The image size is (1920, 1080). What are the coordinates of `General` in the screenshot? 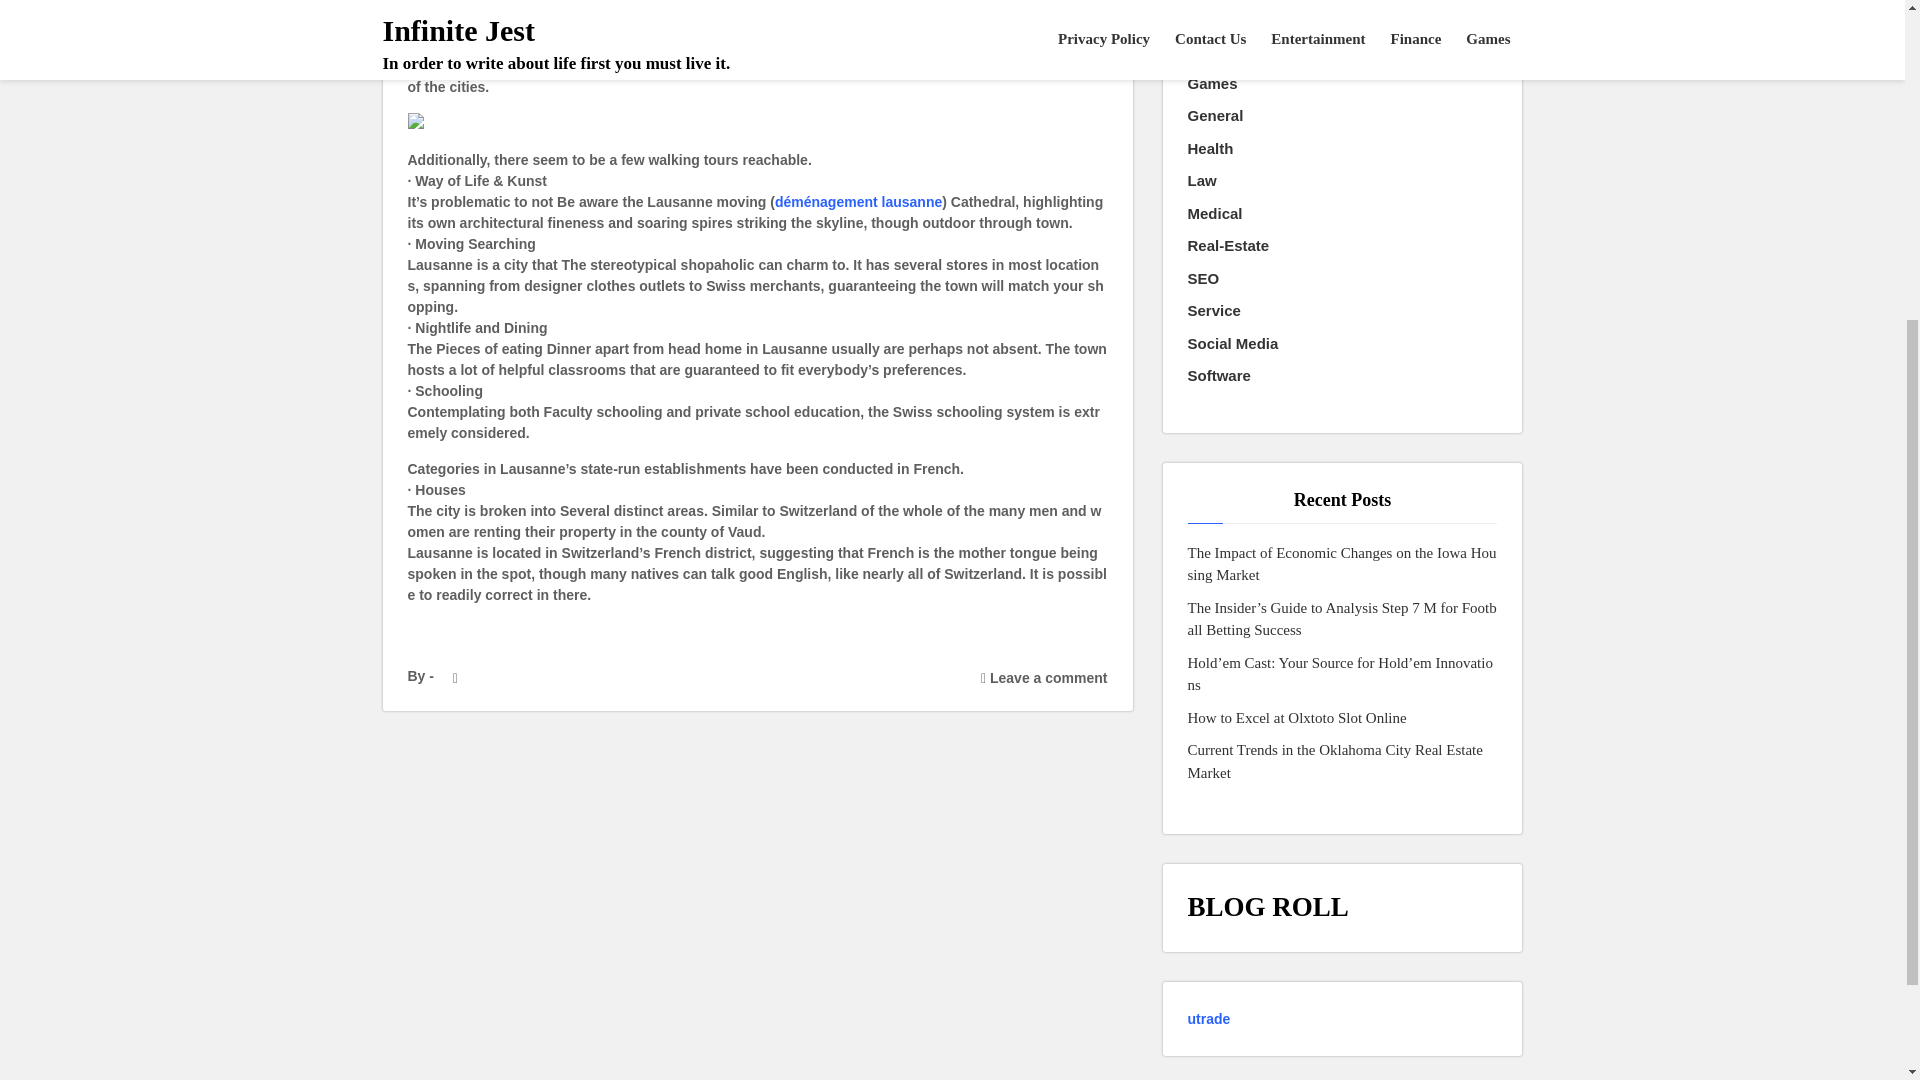 It's located at (1216, 116).